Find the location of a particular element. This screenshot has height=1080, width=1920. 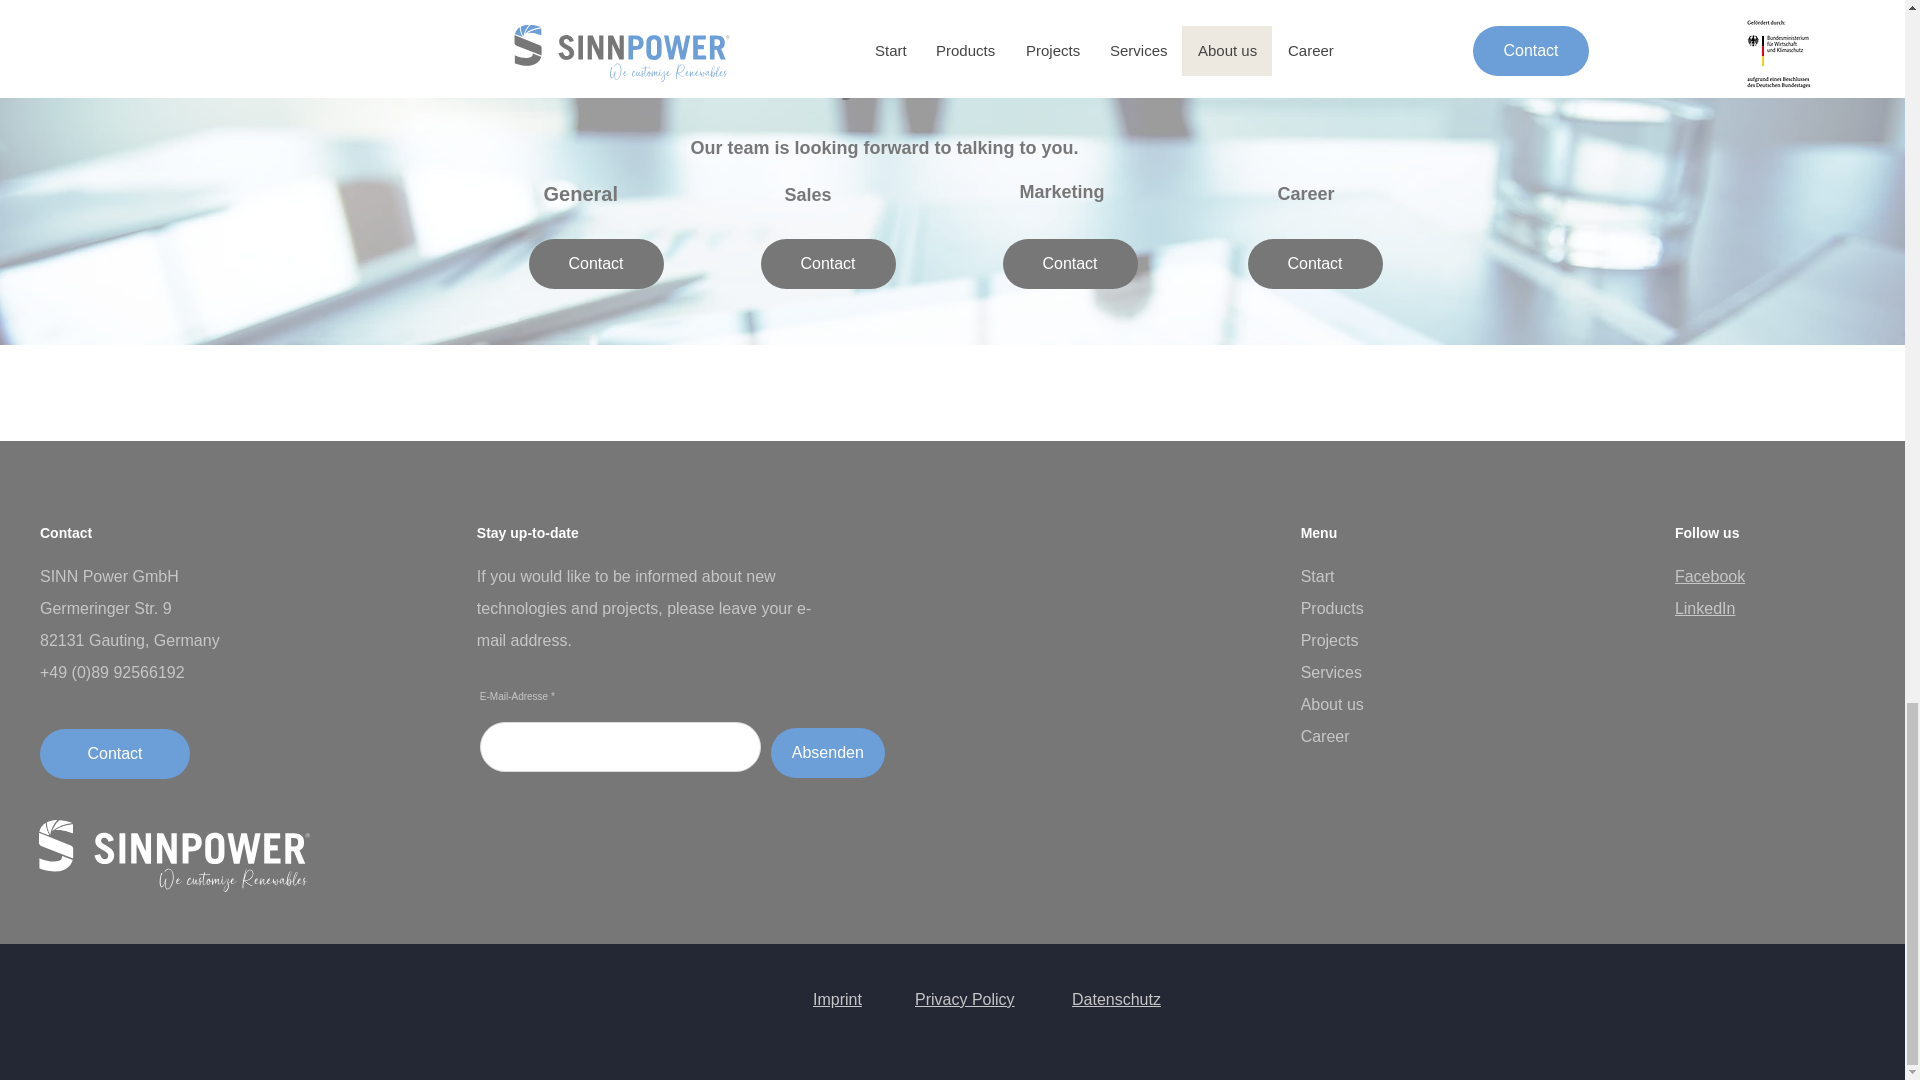

Products is located at coordinates (1332, 608).